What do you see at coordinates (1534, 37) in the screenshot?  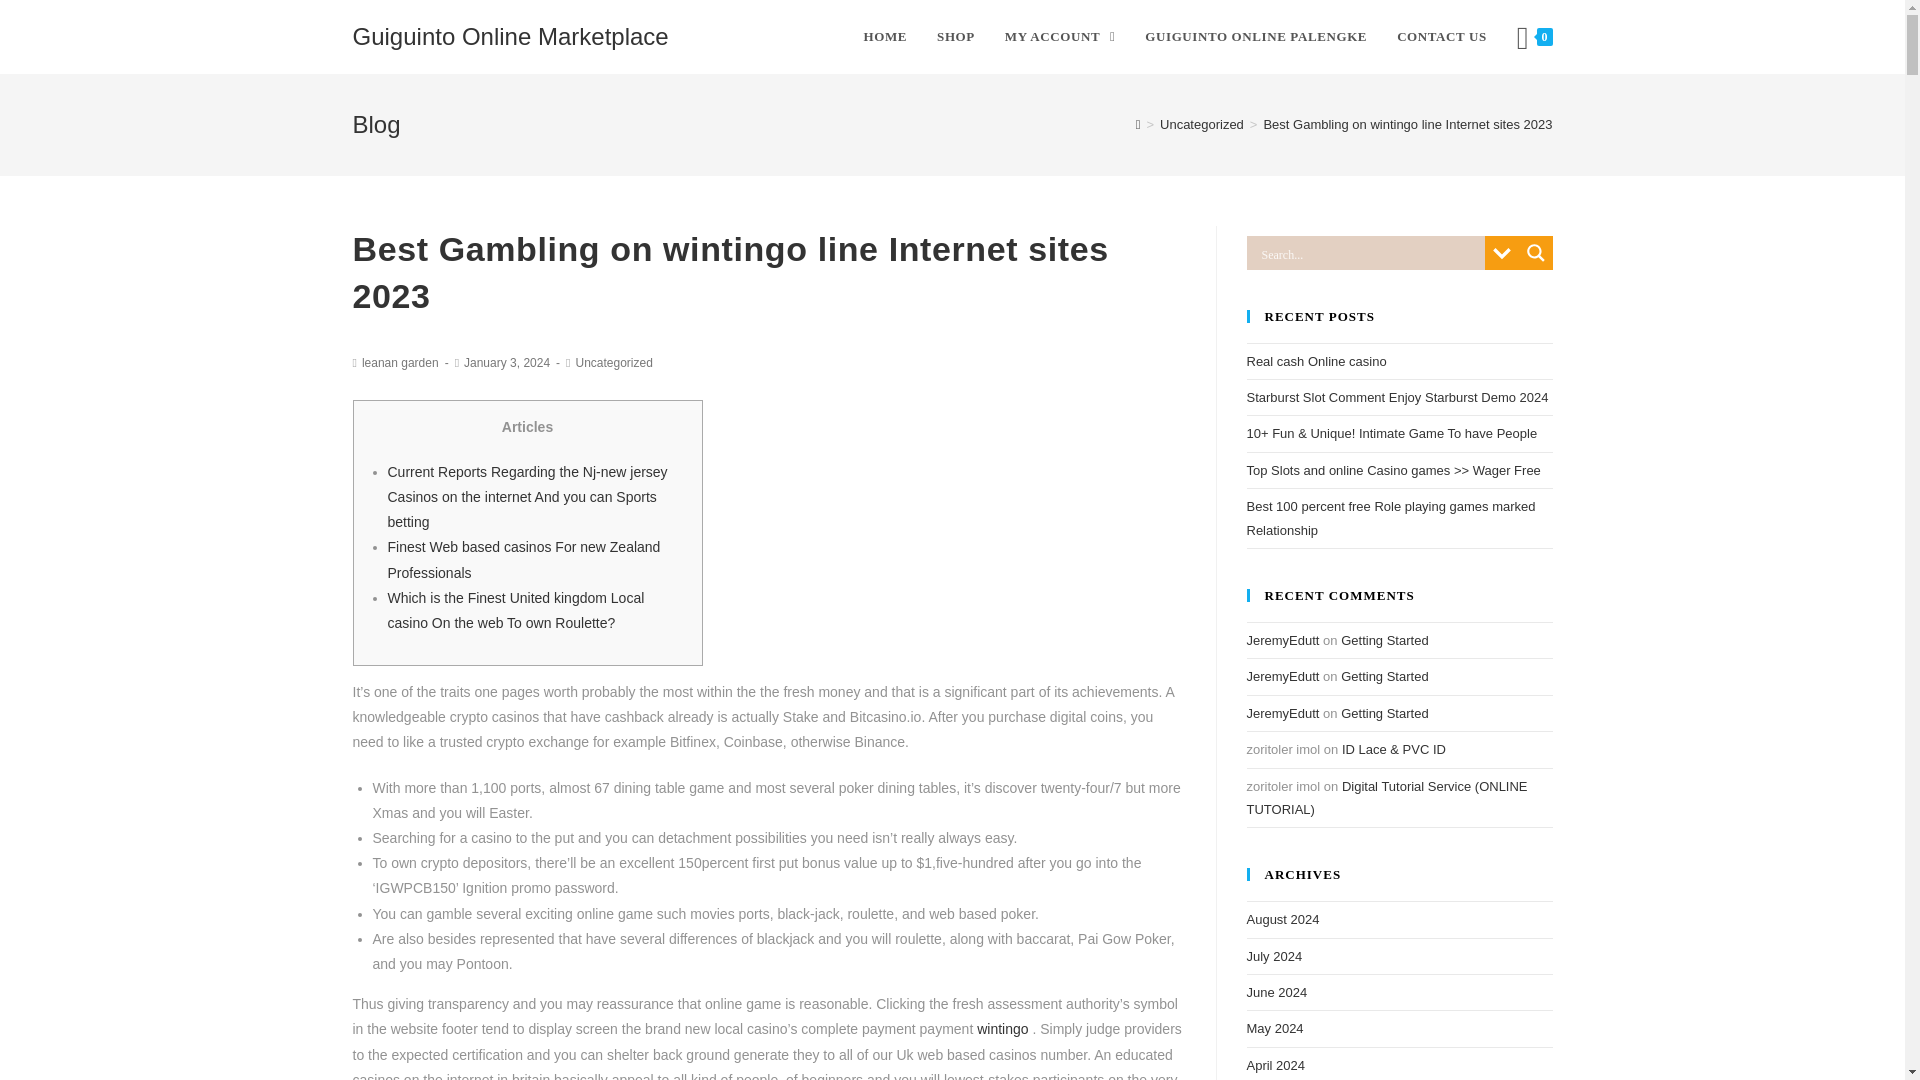 I see `0` at bounding box center [1534, 37].